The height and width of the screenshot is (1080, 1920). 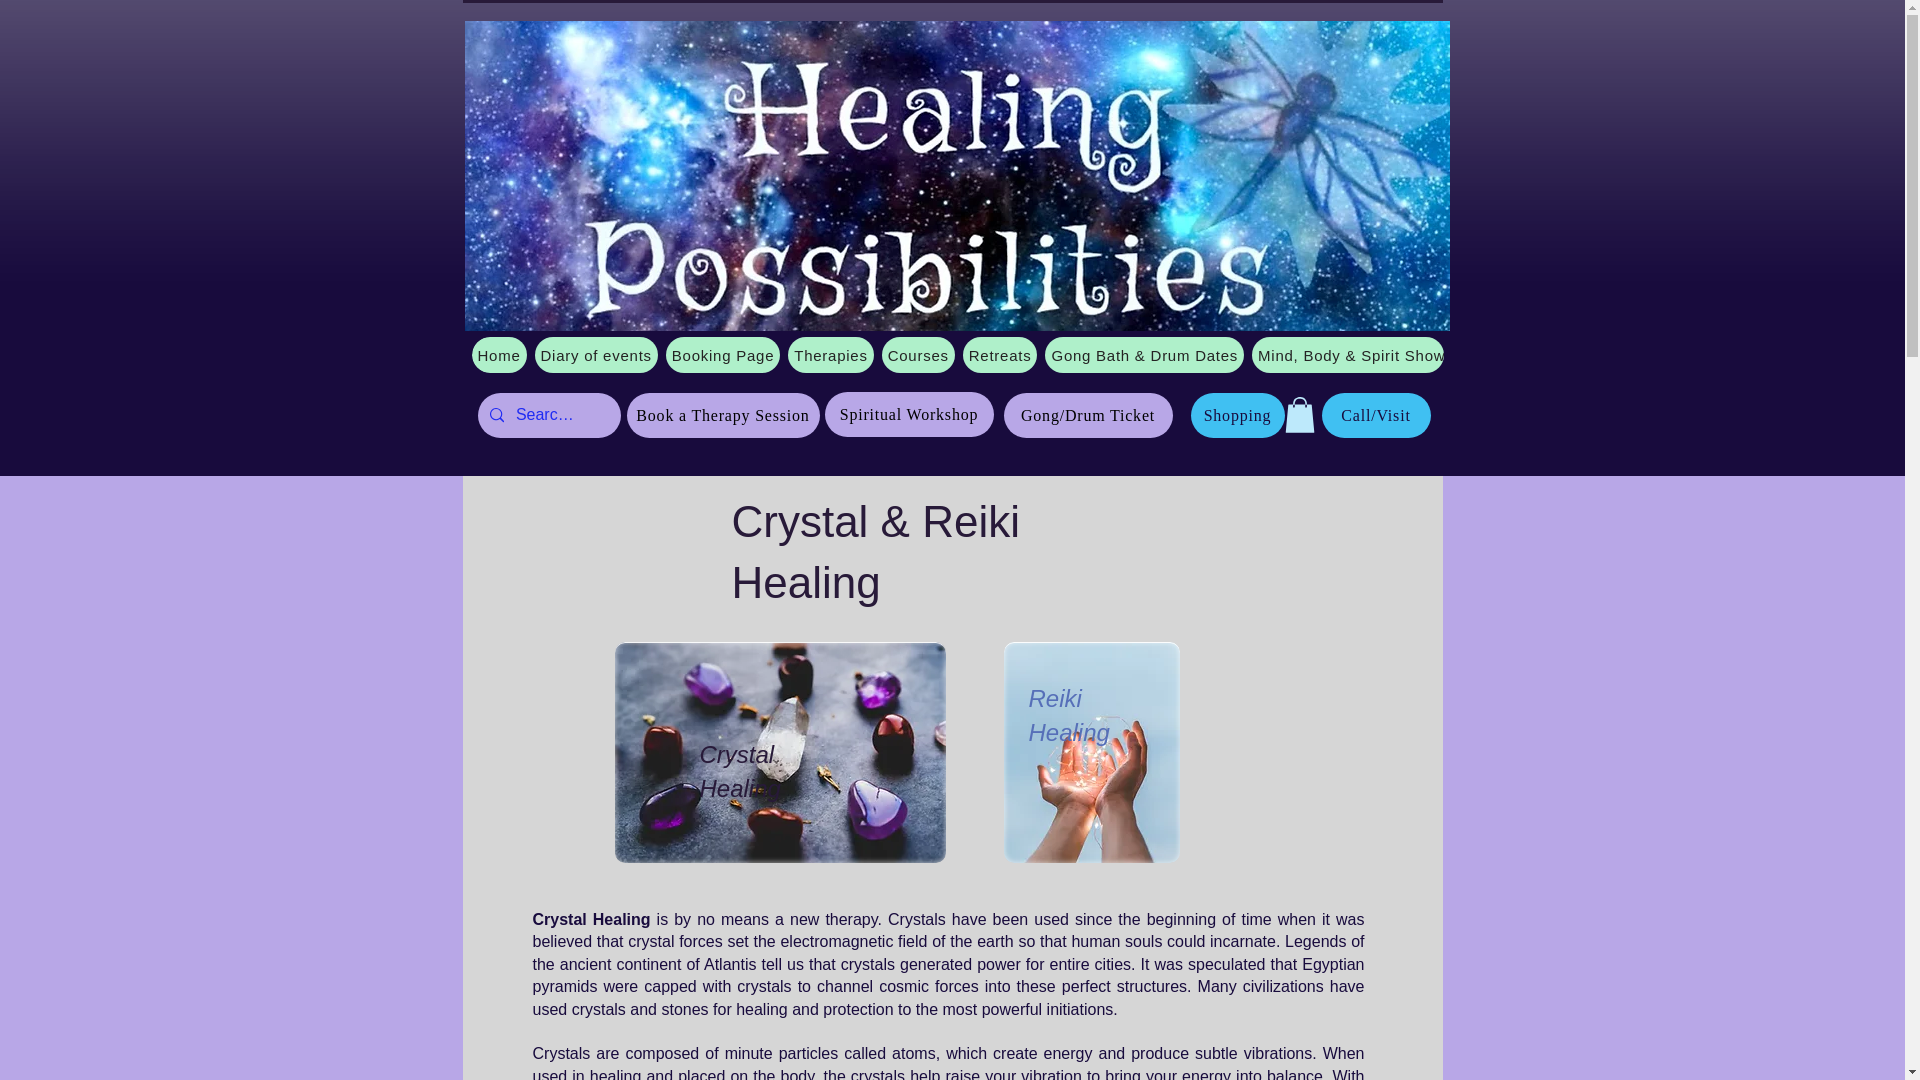 What do you see at coordinates (1000, 354) in the screenshot?
I see `Retreats` at bounding box center [1000, 354].